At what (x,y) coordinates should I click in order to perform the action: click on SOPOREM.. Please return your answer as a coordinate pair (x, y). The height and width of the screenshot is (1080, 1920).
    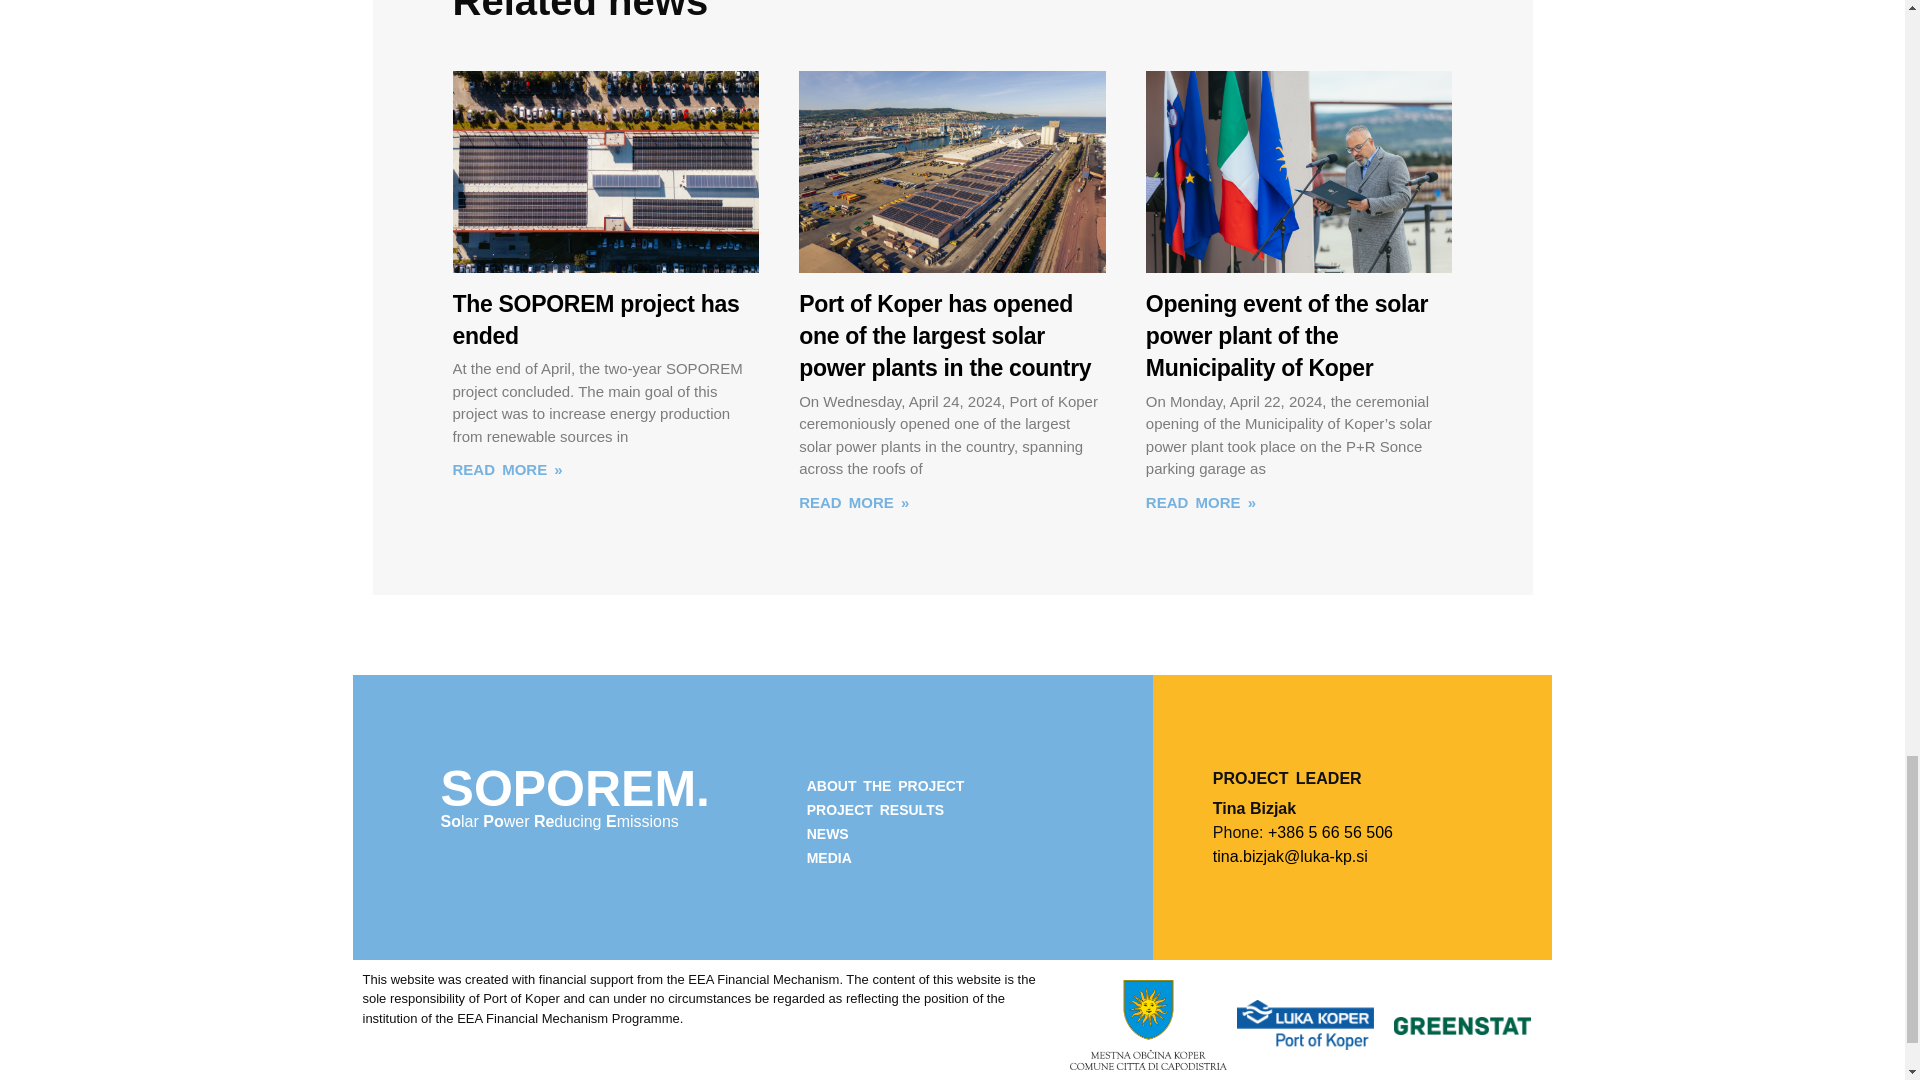
    Looking at the image, I should click on (576, 788).